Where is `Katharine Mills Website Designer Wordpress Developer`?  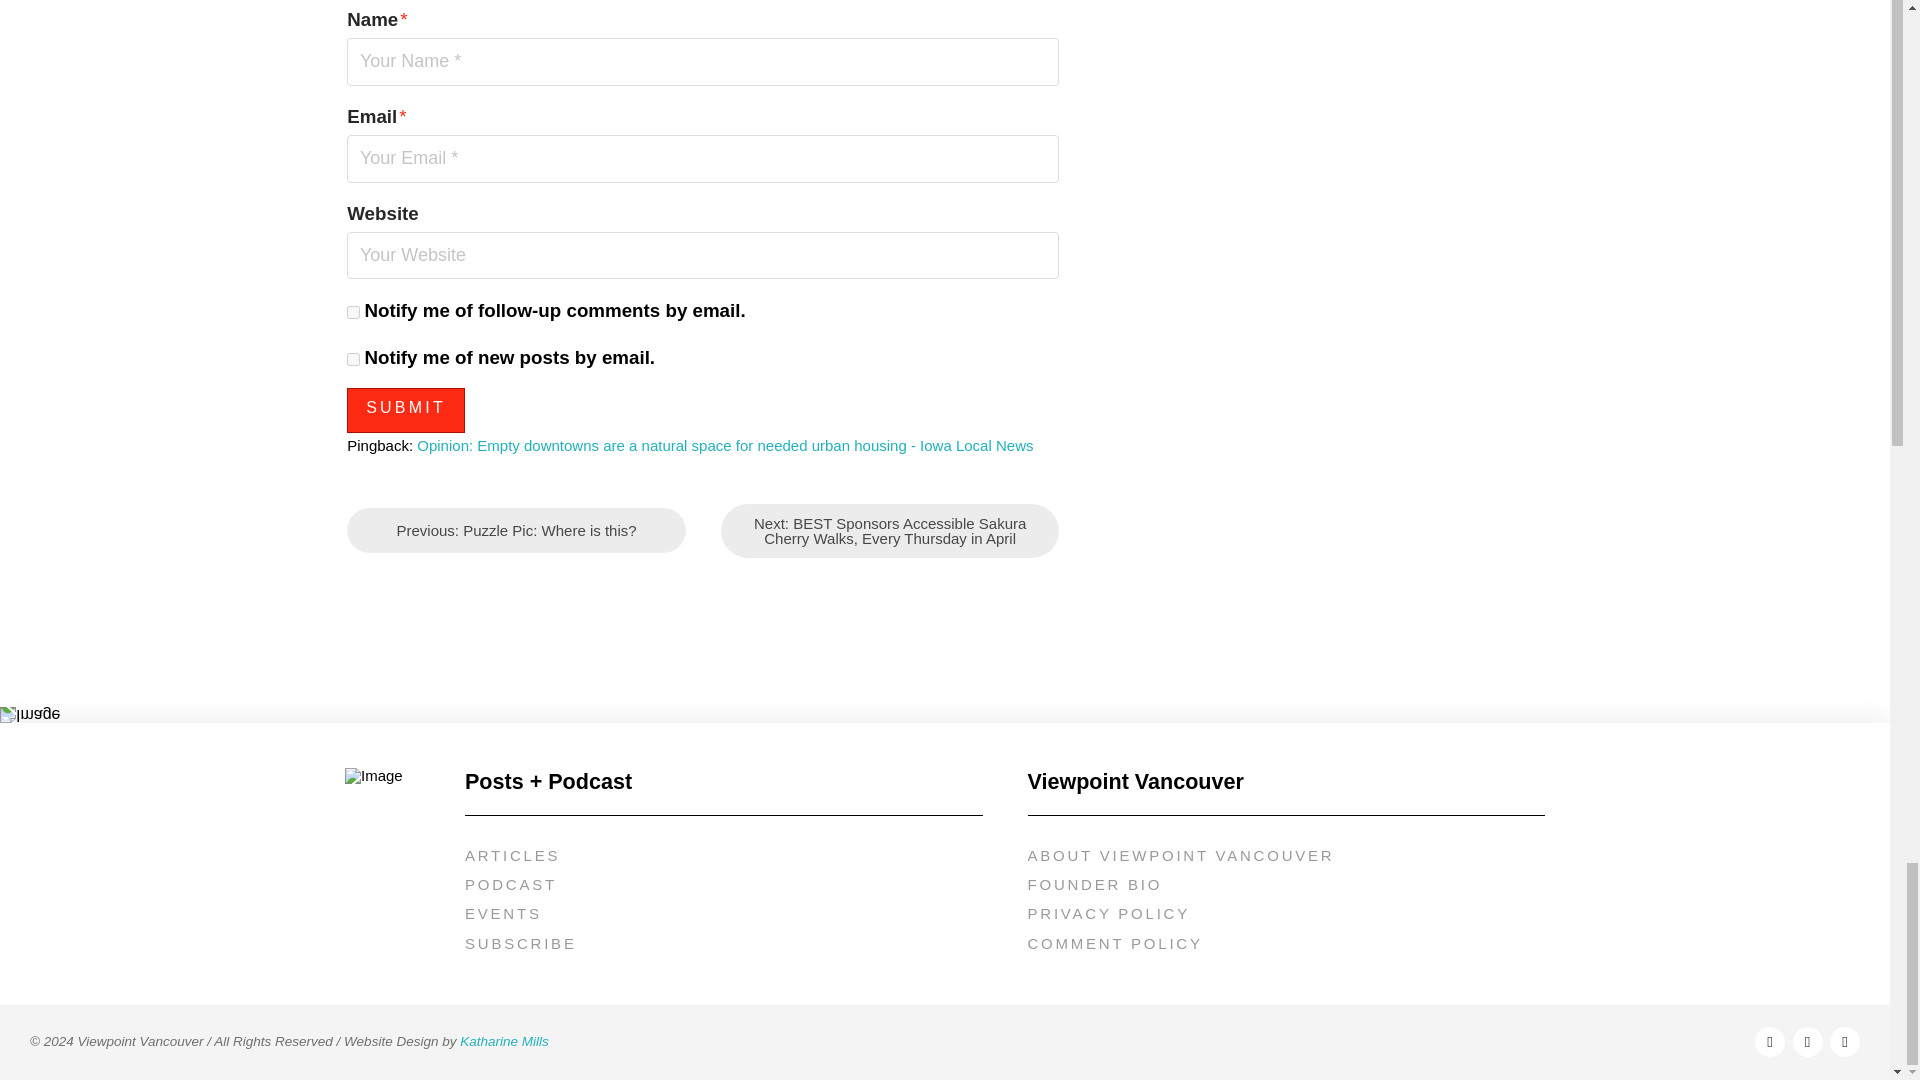
Katharine Mills Website Designer Wordpress Developer is located at coordinates (504, 1040).